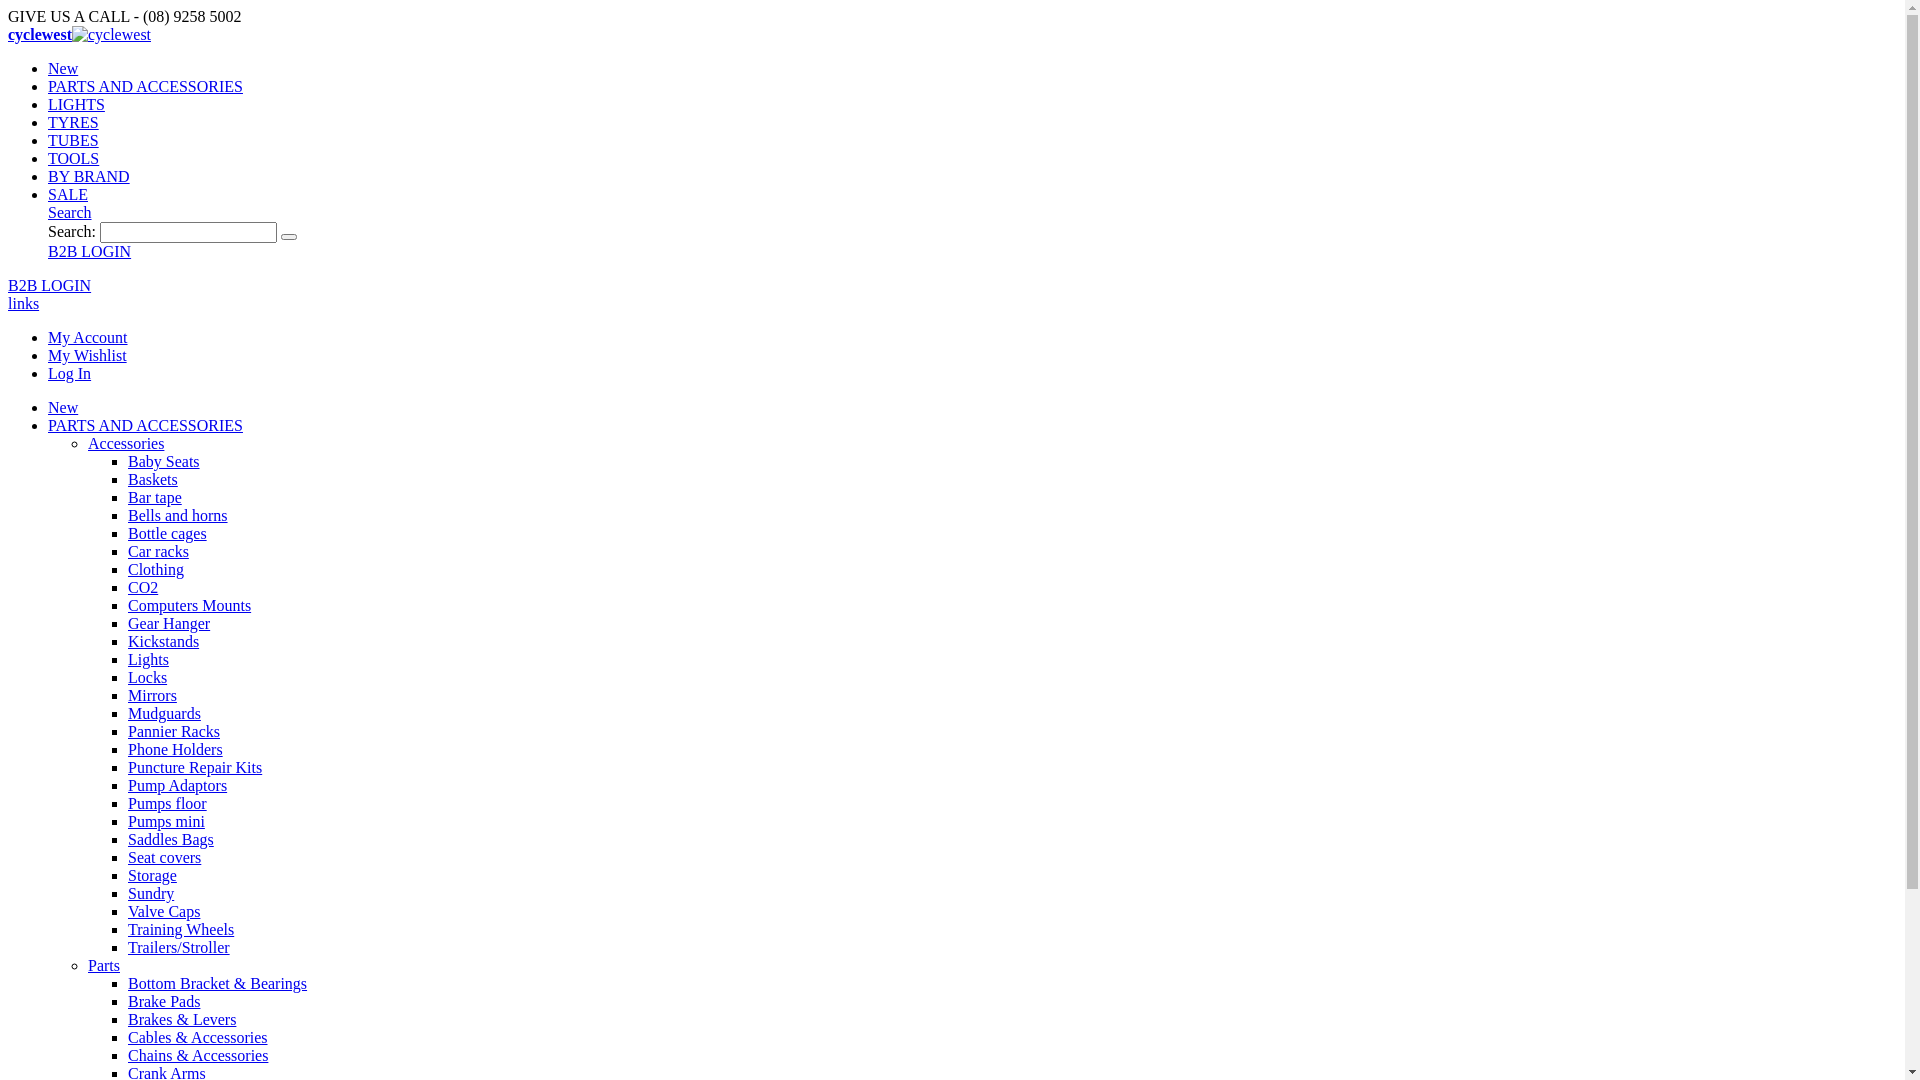  What do you see at coordinates (70, 374) in the screenshot?
I see `Log In` at bounding box center [70, 374].